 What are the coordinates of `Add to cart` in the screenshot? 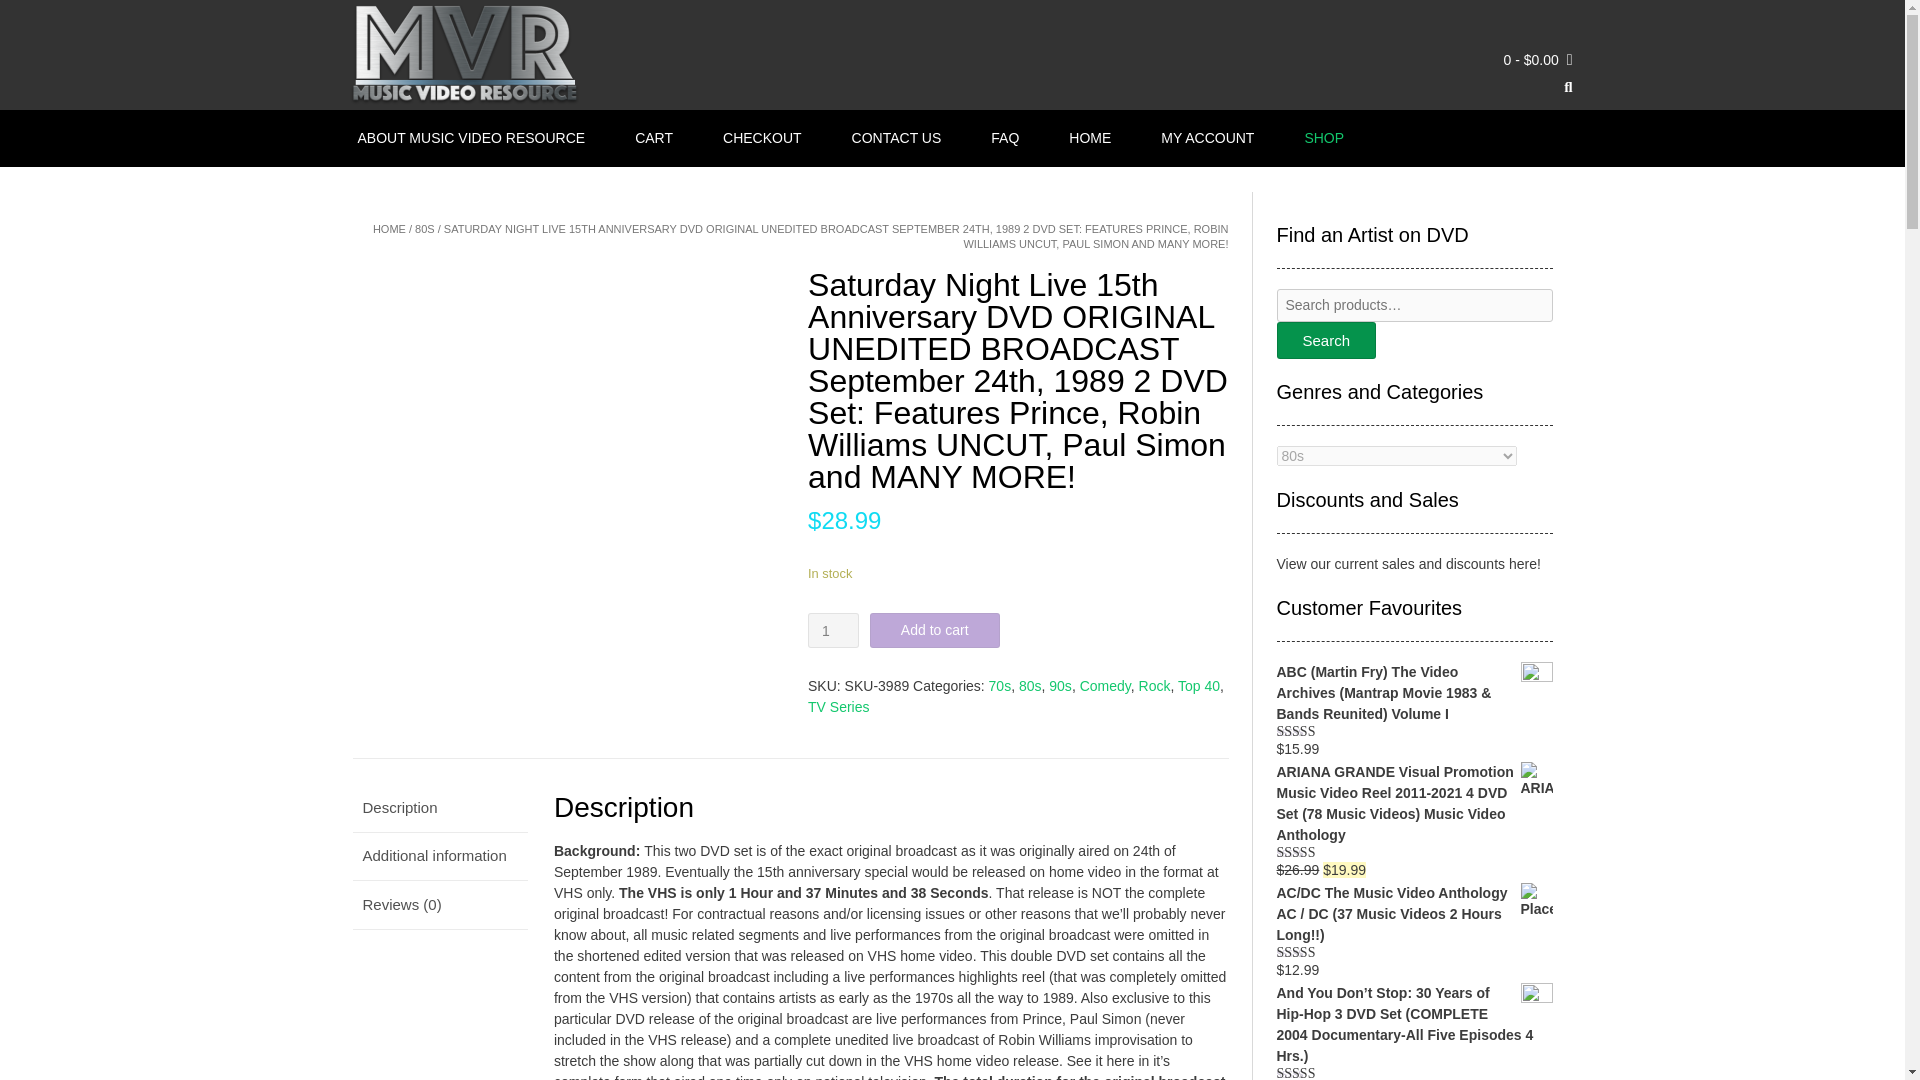 It's located at (934, 630).